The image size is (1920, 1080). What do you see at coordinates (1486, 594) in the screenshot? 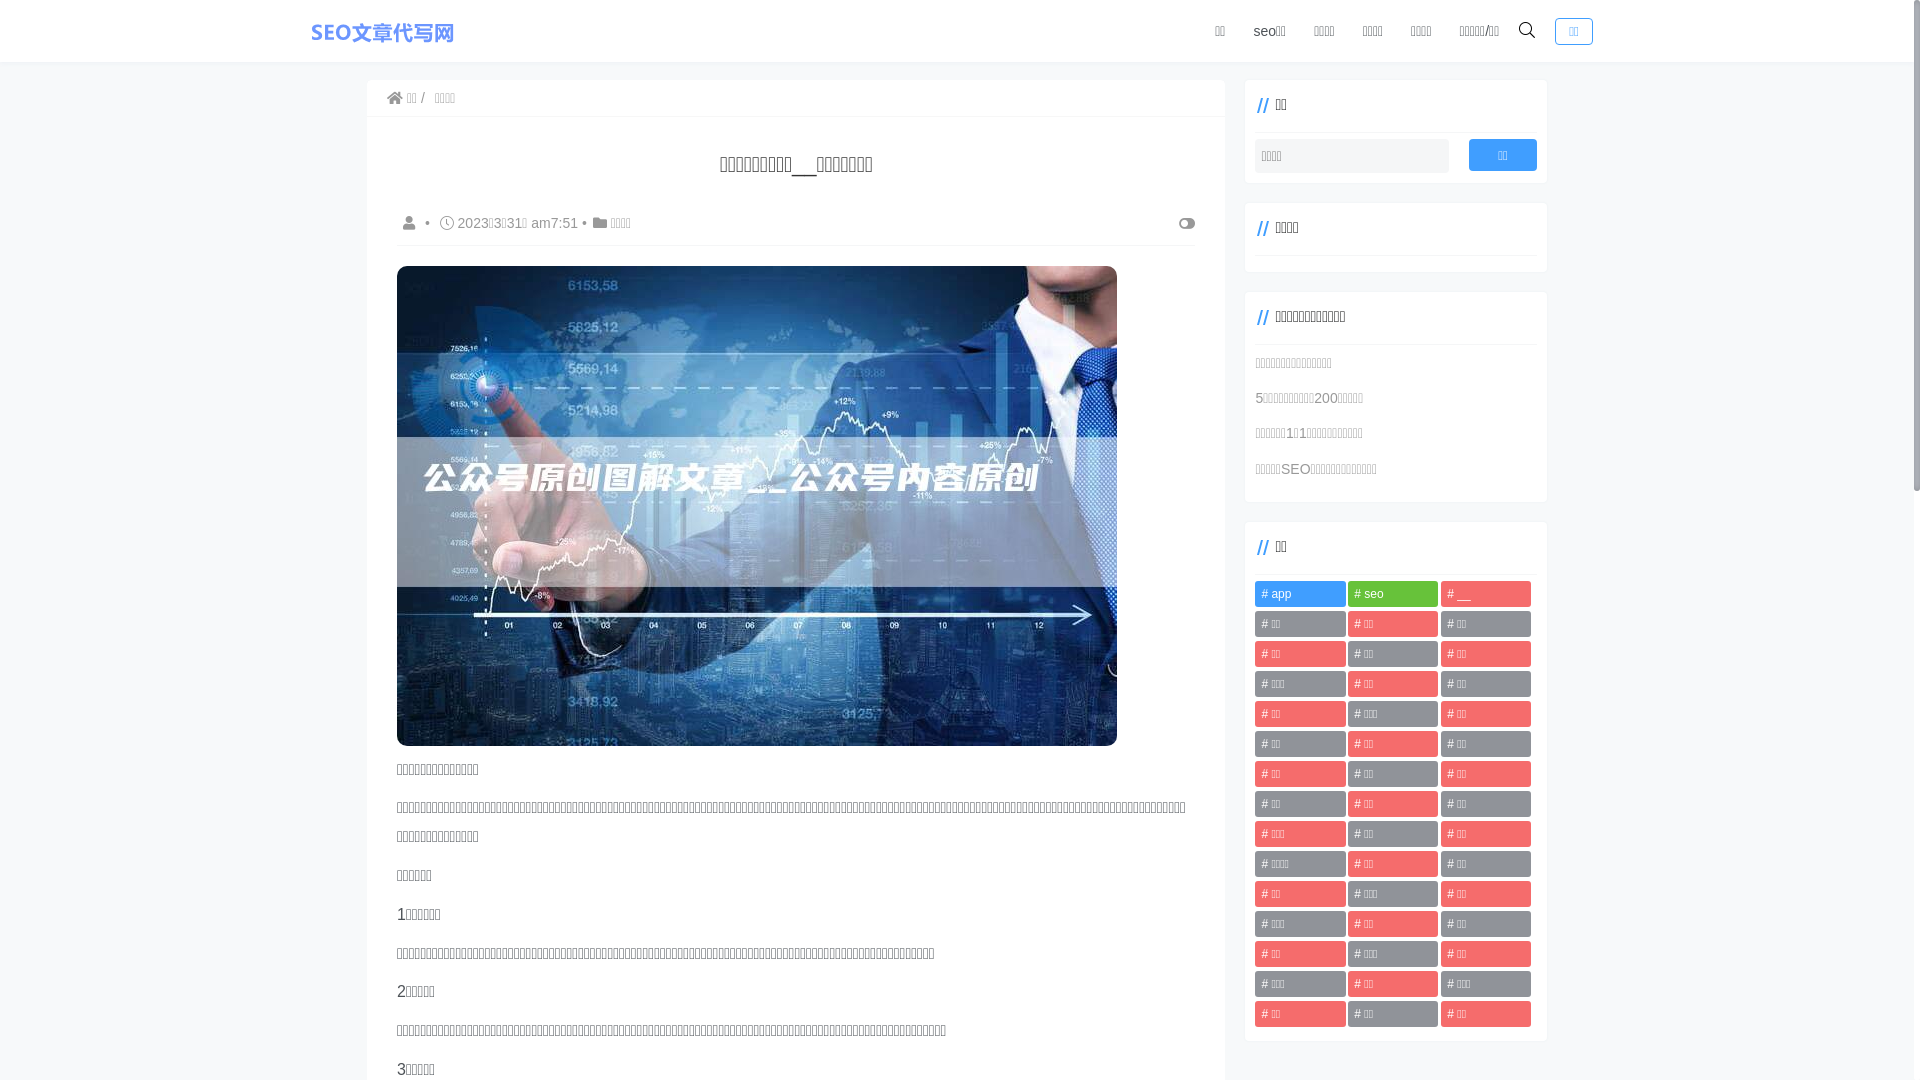
I see `__` at bounding box center [1486, 594].